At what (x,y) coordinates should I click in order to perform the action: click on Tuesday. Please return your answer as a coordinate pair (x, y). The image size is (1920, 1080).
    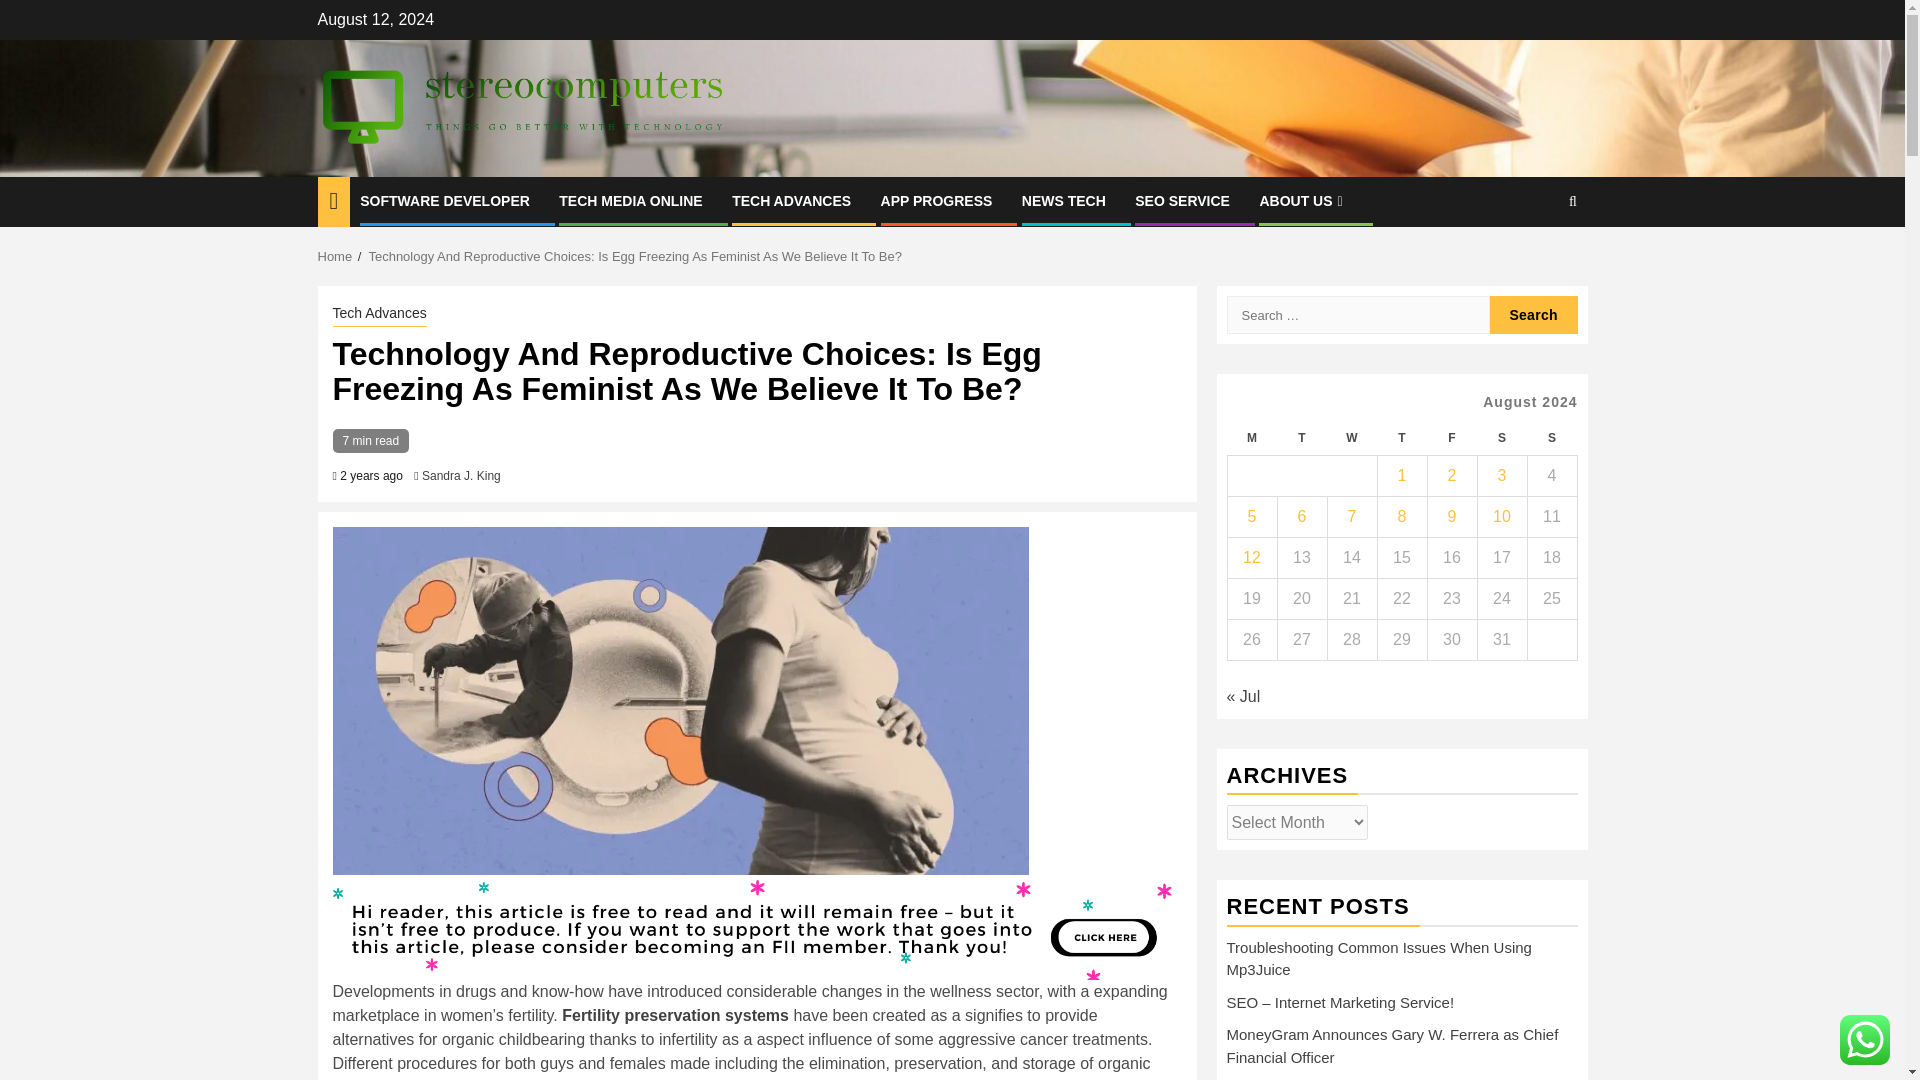
    Looking at the image, I should click on (1301, 438).